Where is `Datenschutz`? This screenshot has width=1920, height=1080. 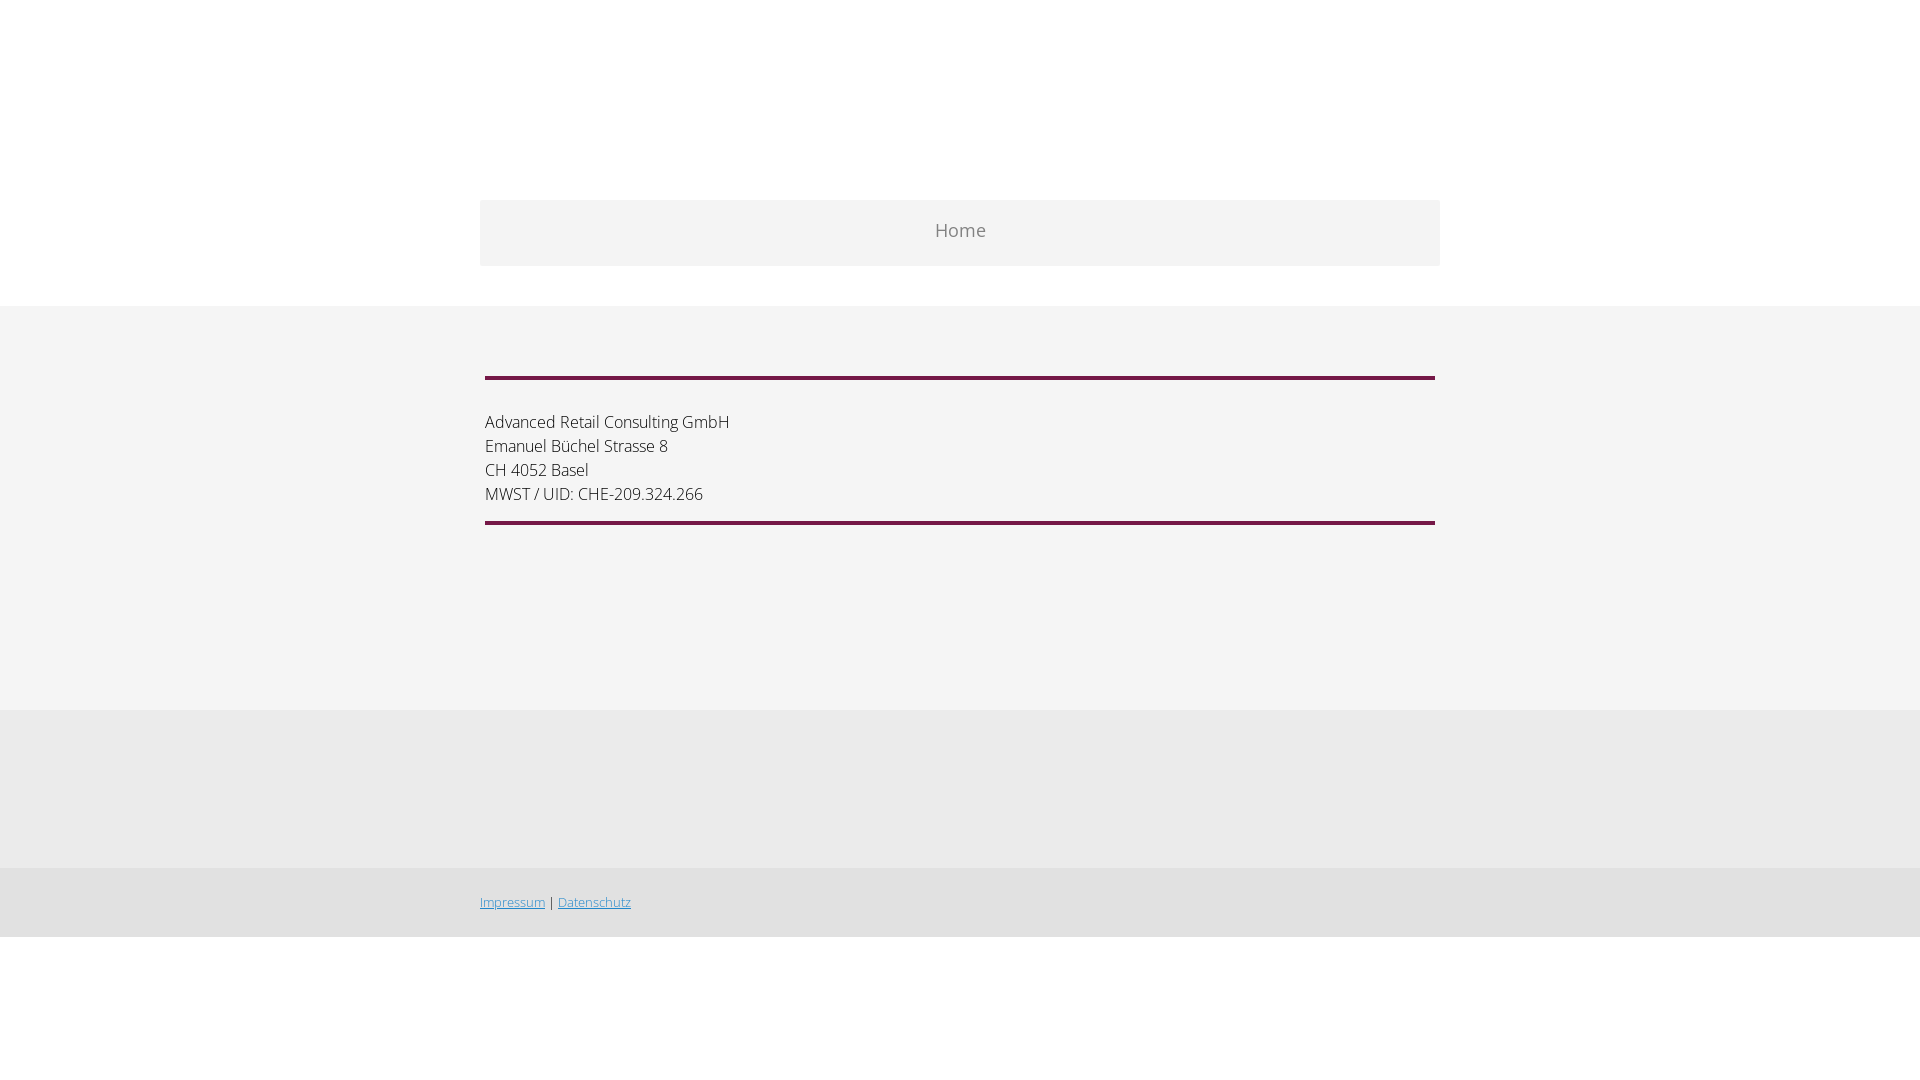 Datenschutz is located at coordinates (594, 902).